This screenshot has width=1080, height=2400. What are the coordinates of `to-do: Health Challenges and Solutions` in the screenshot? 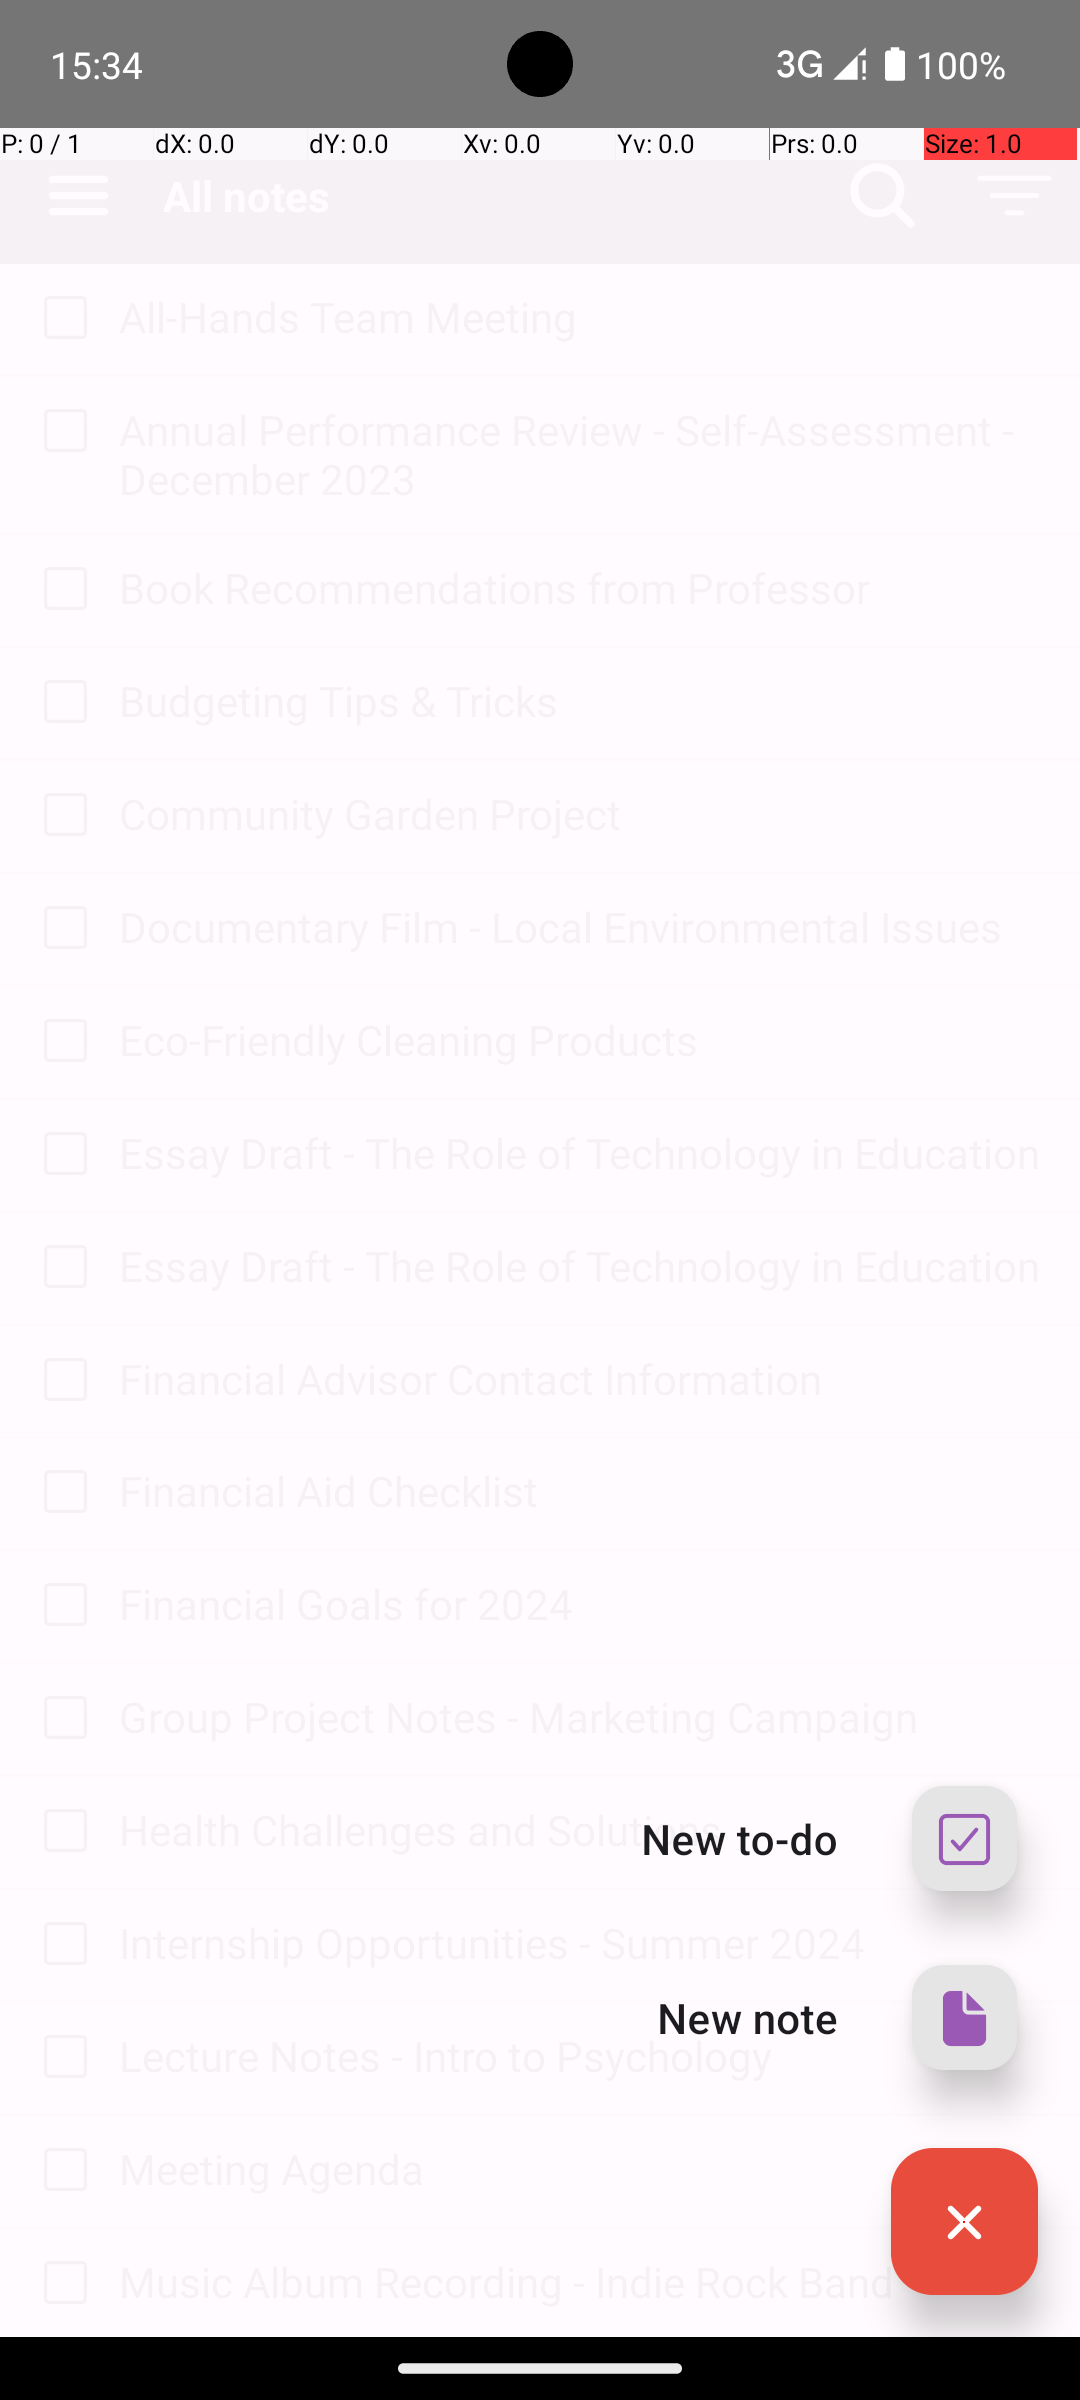 It's located at (60, 1832).